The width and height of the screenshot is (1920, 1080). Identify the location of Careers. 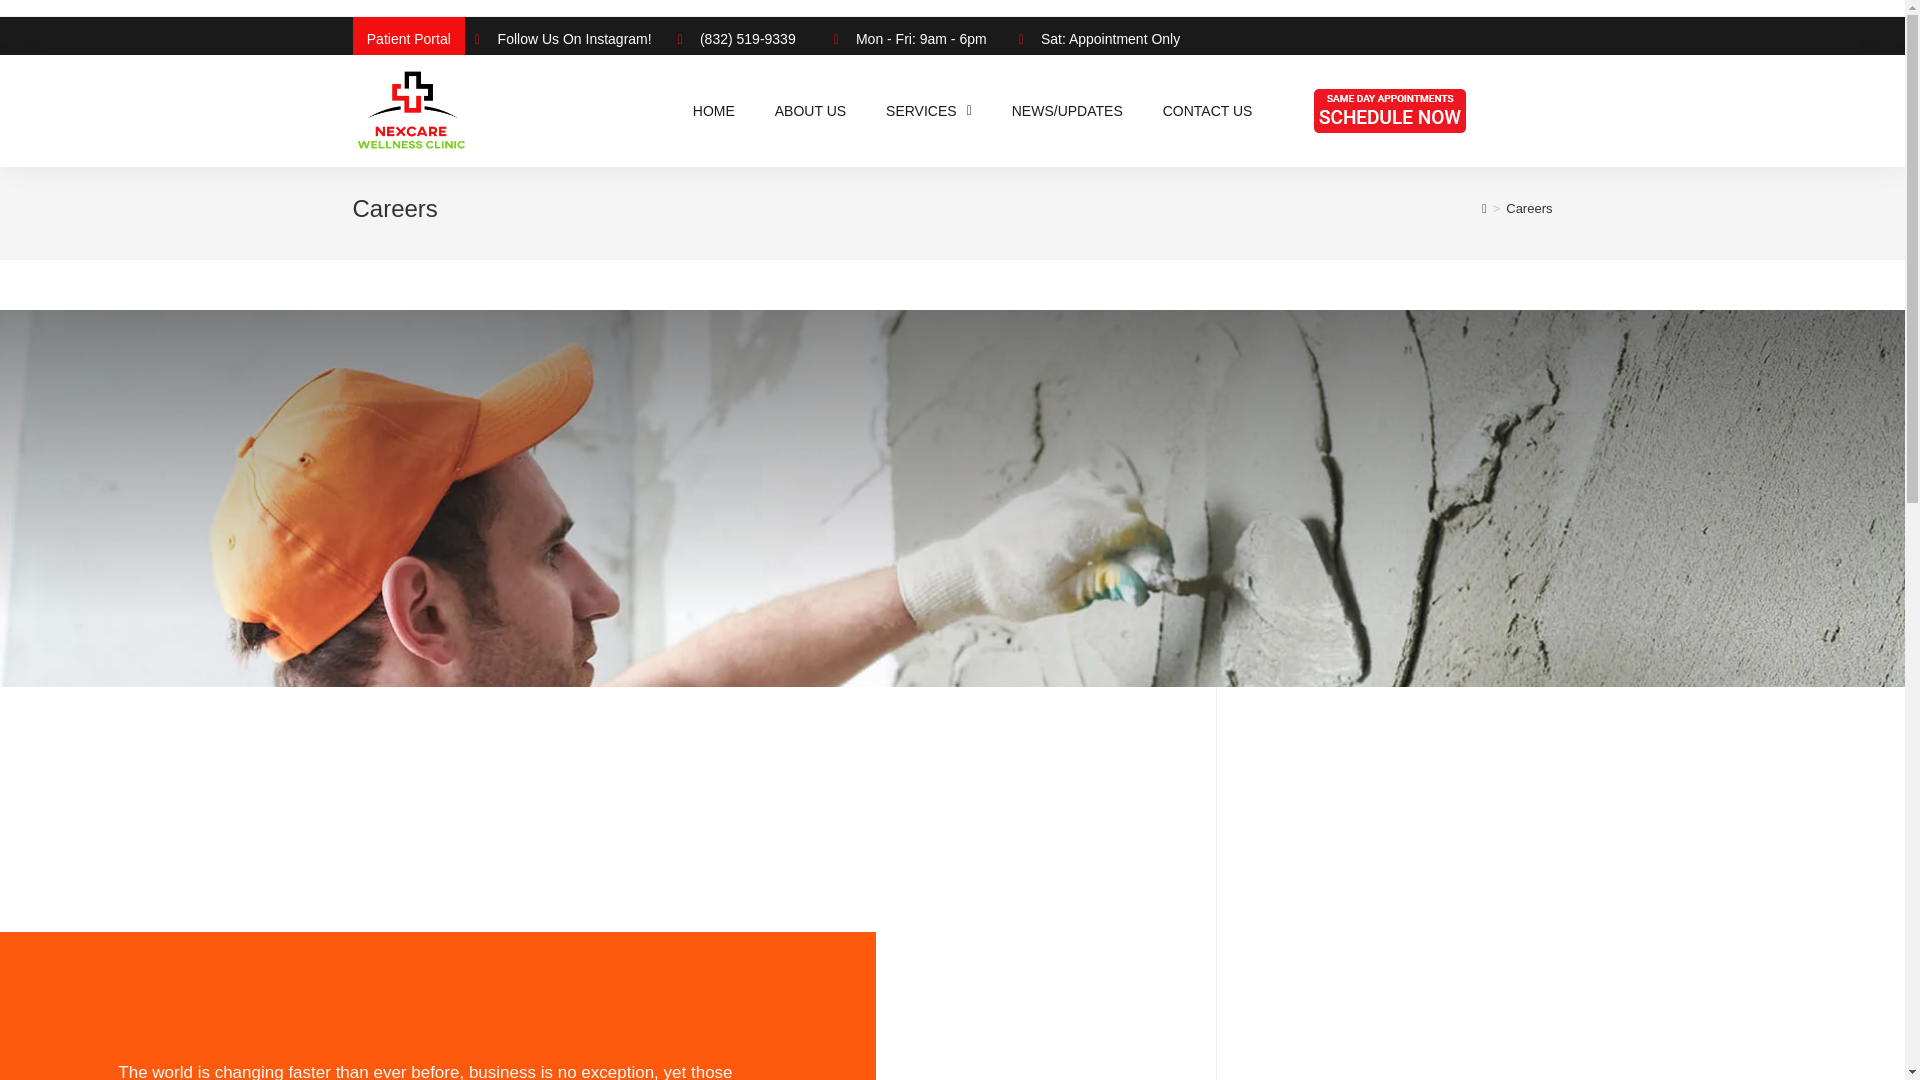
(1528, 208).